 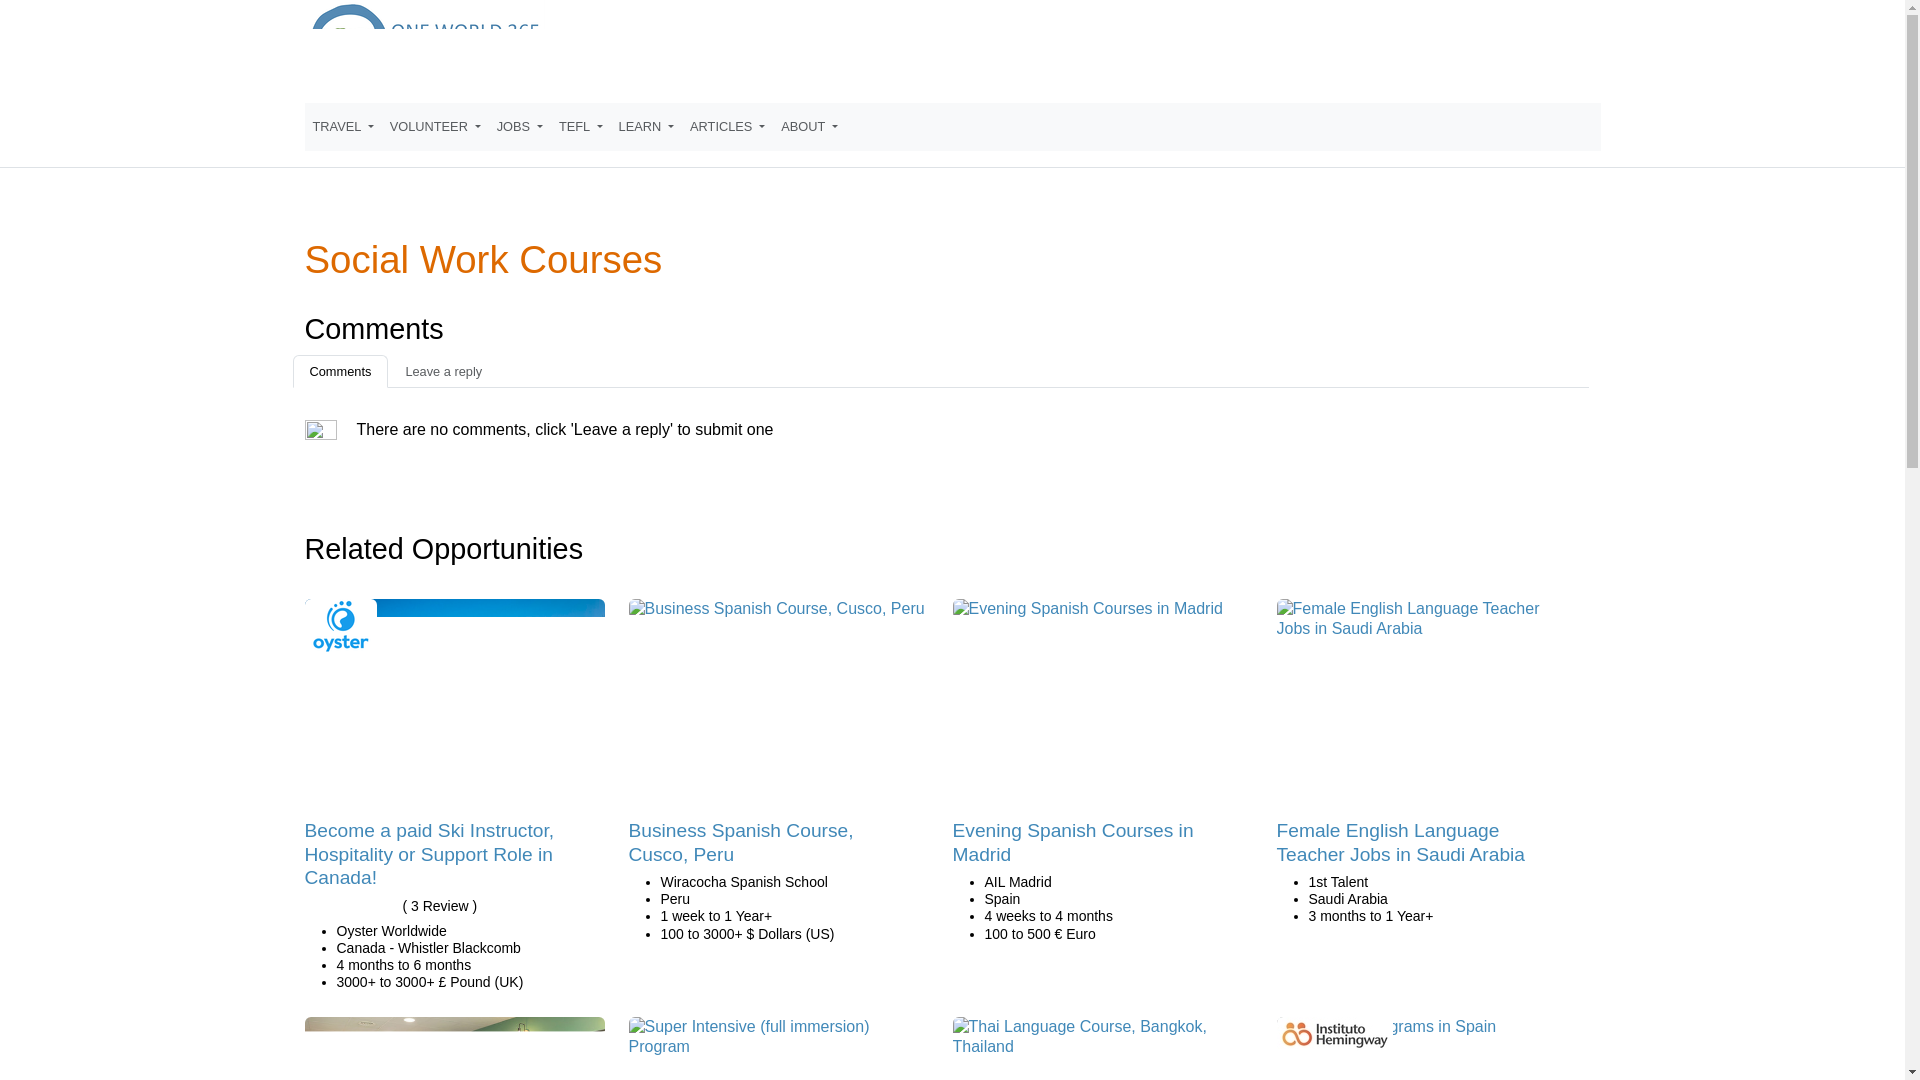 What do you see at coordinates (520, 126) in the screenshot?
I see `JOBS` at bounding box center [520, 126].